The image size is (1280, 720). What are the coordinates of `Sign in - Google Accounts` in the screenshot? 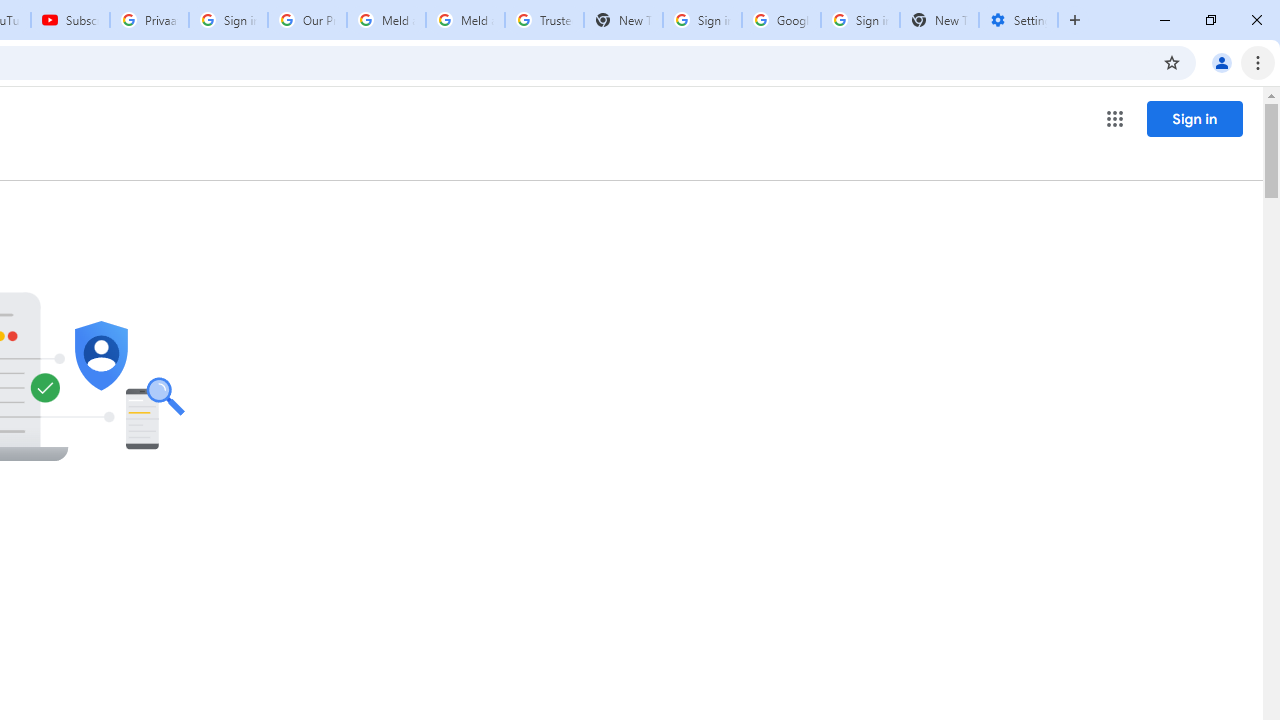 It's located at (228, 20).